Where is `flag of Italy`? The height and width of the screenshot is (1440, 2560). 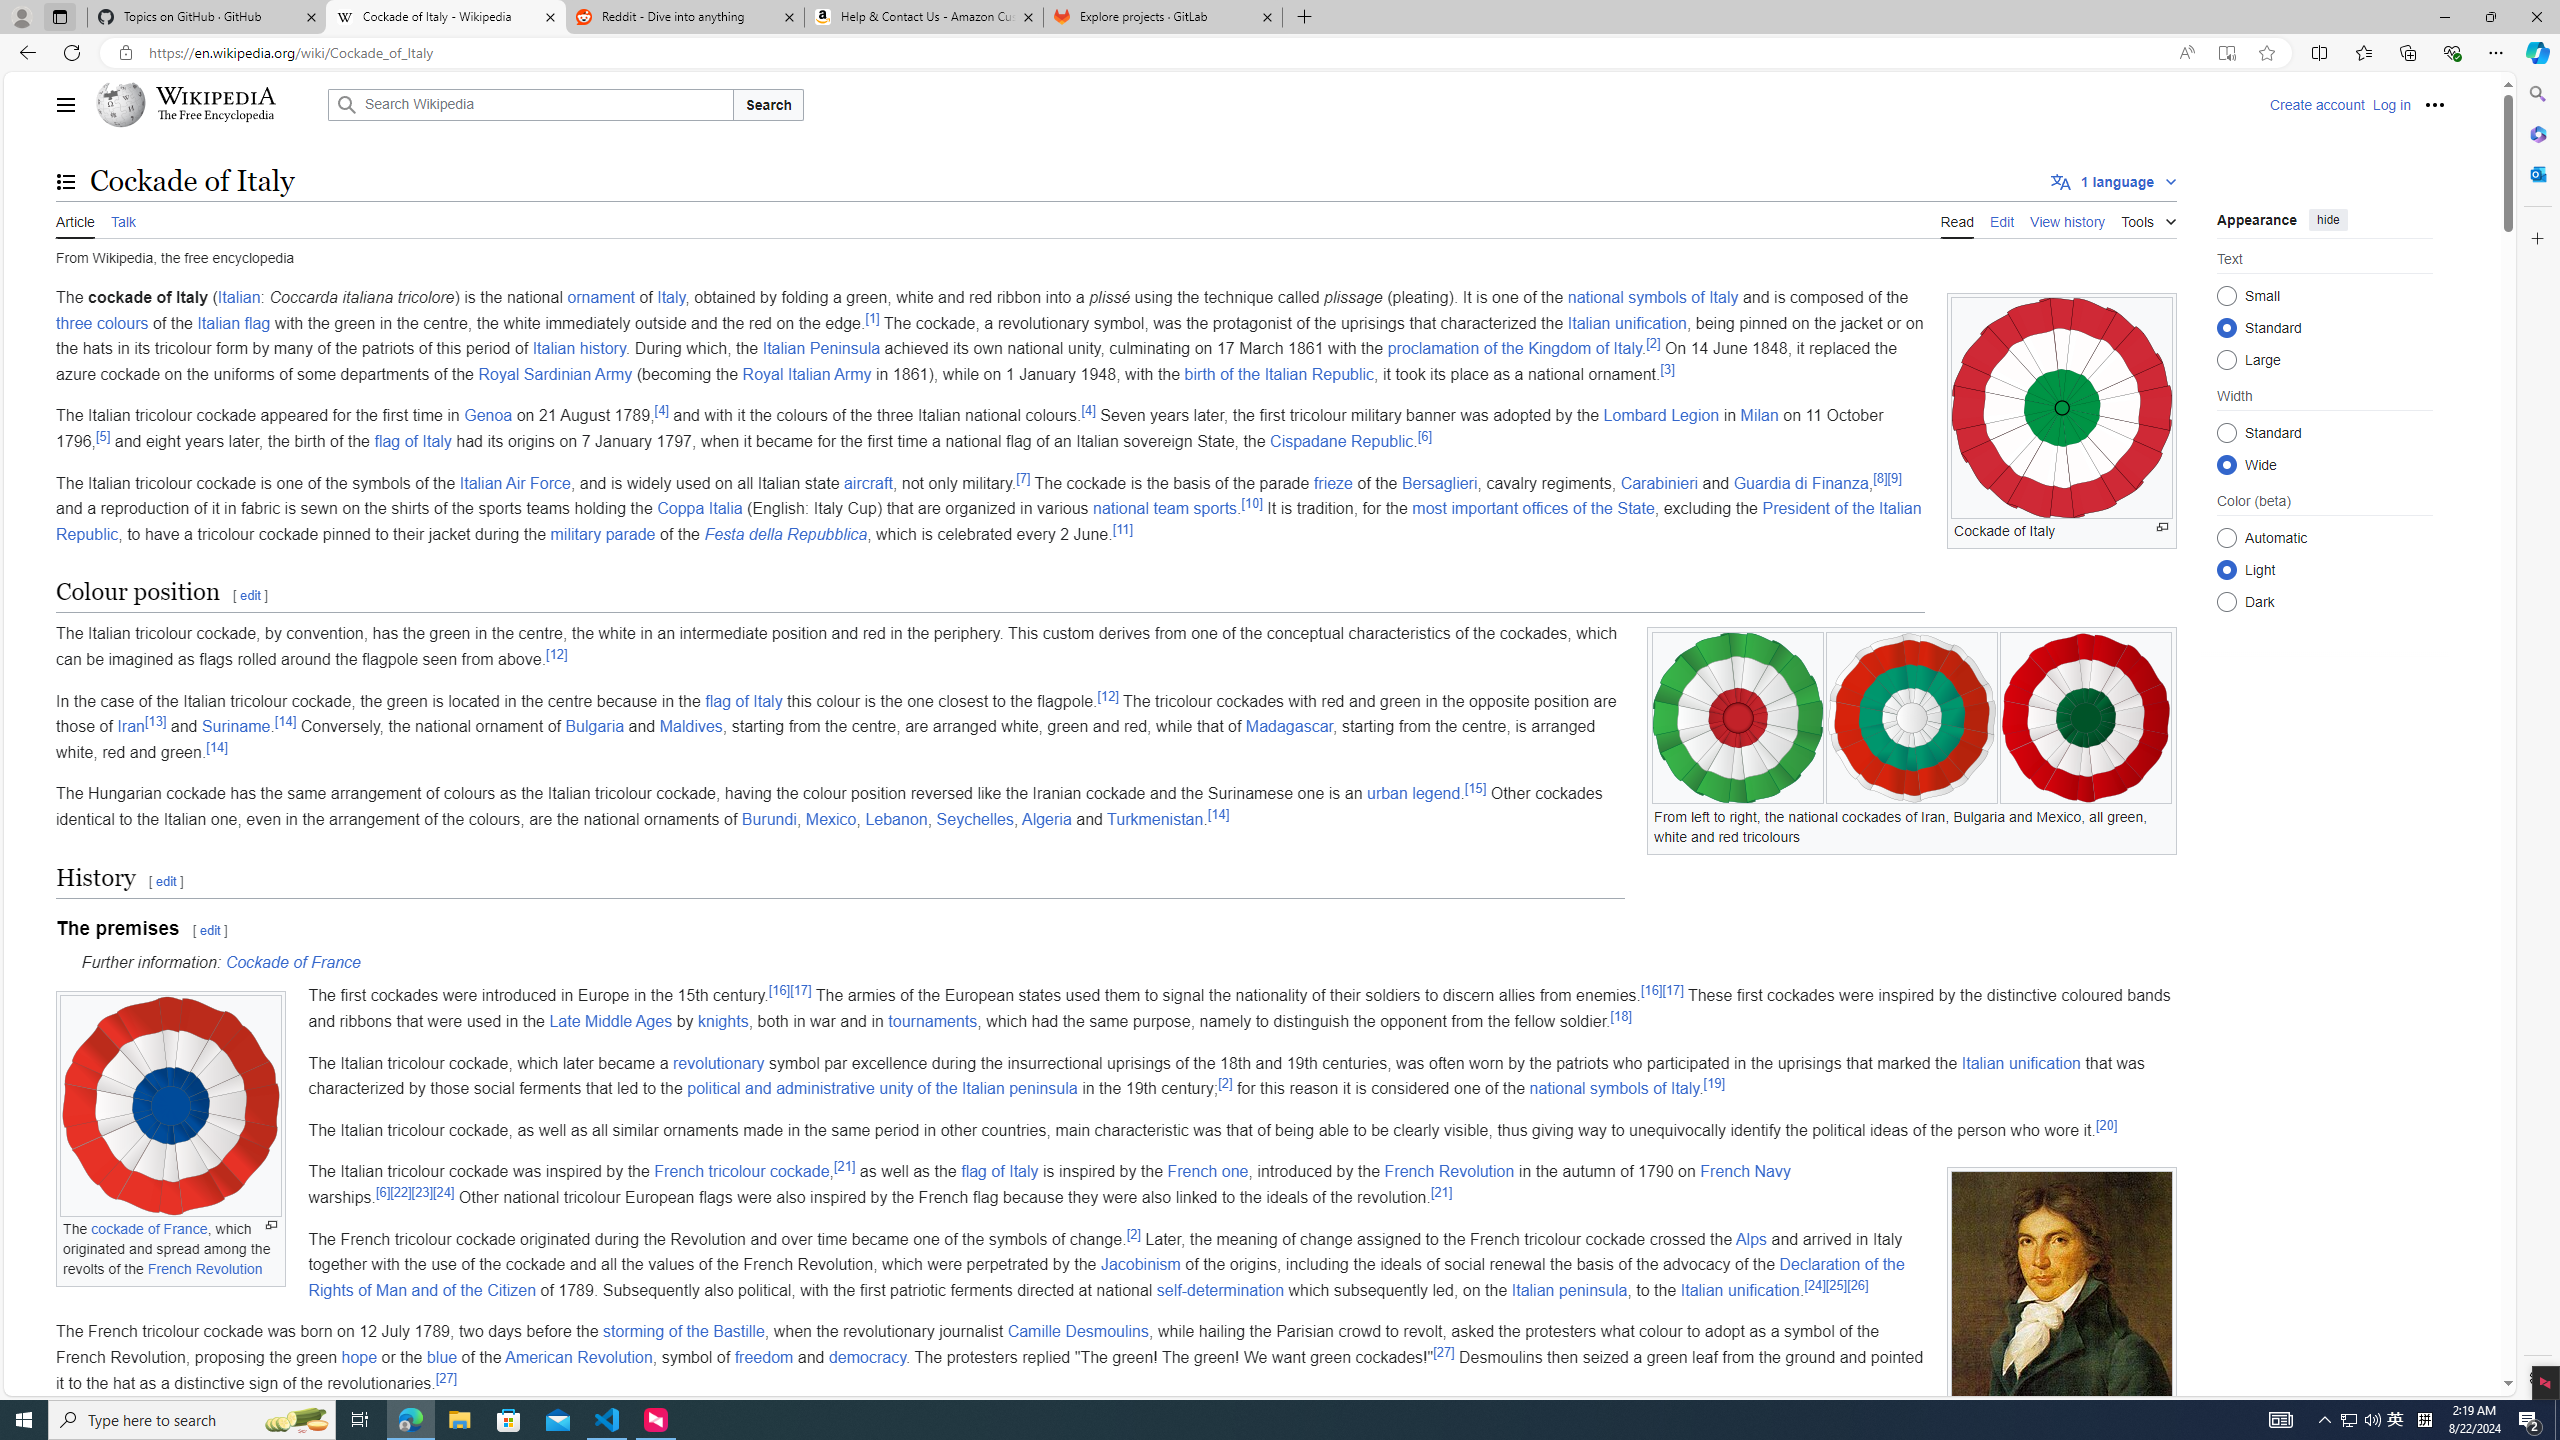 flag of Italy is located at coordinates (1000, 1172).